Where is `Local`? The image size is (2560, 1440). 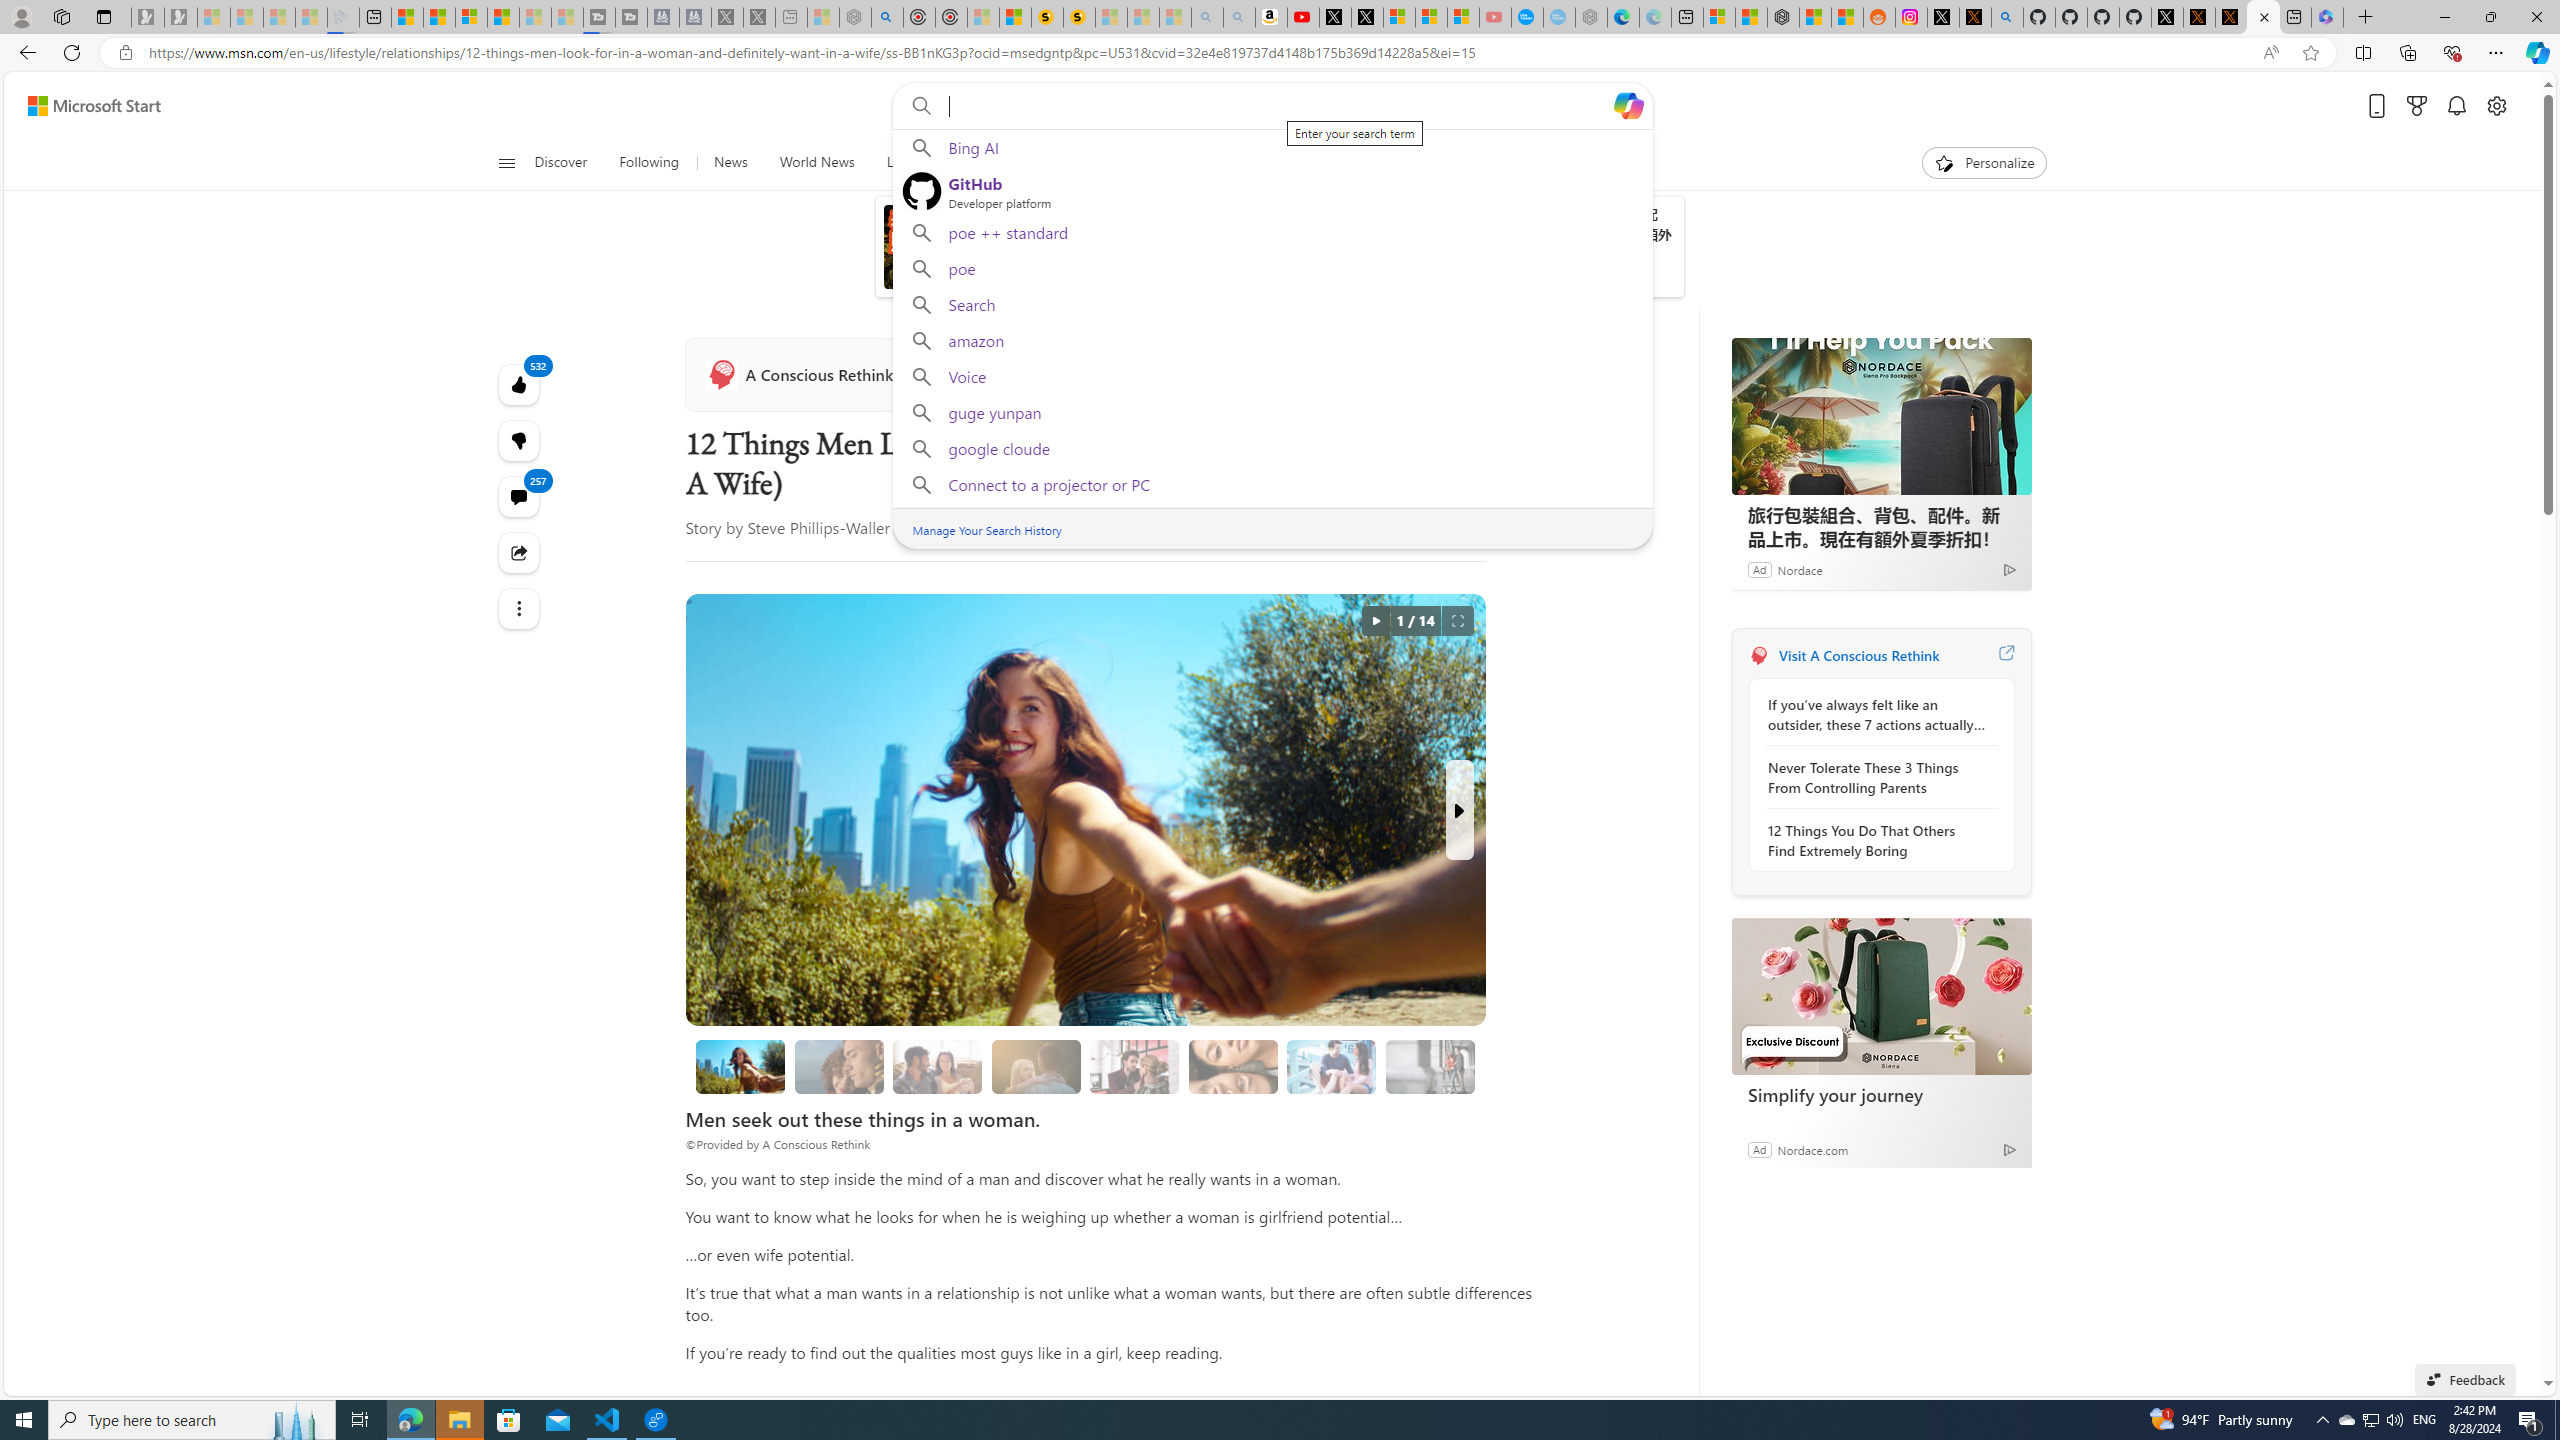 Local is located at coordinates (902, 163).